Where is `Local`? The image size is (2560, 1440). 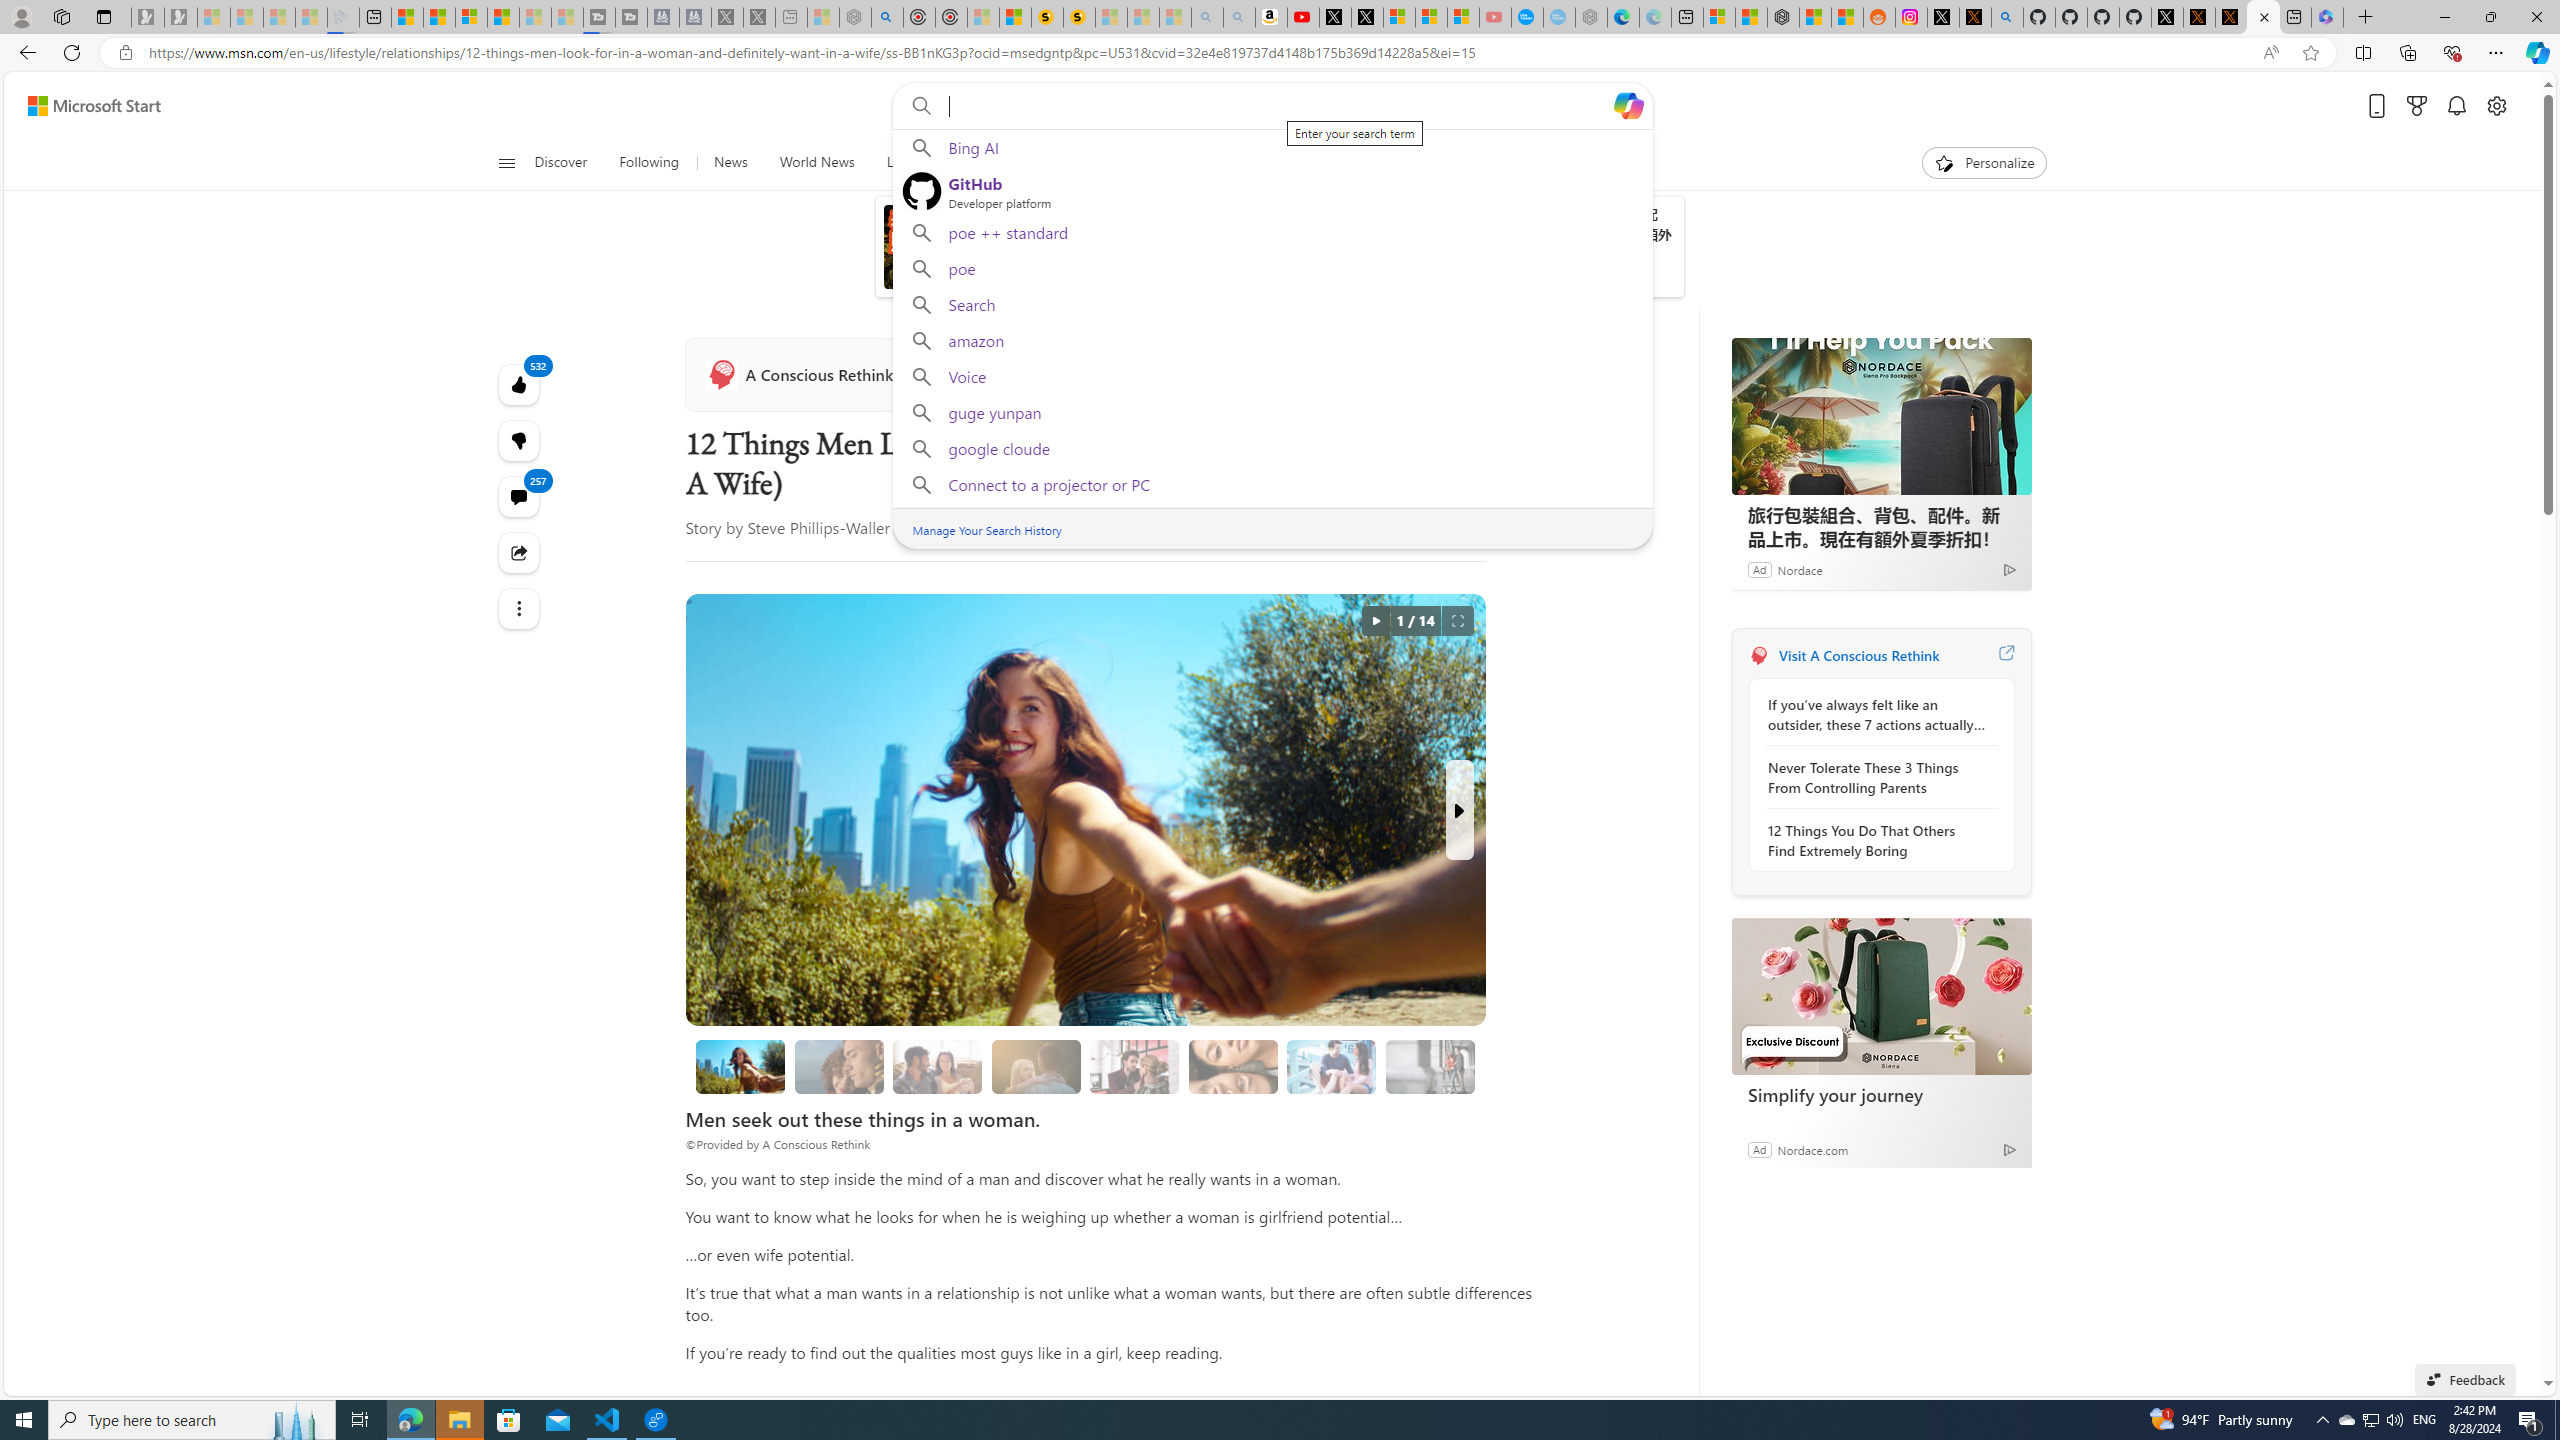 Local is located at coordinates (902, 163).